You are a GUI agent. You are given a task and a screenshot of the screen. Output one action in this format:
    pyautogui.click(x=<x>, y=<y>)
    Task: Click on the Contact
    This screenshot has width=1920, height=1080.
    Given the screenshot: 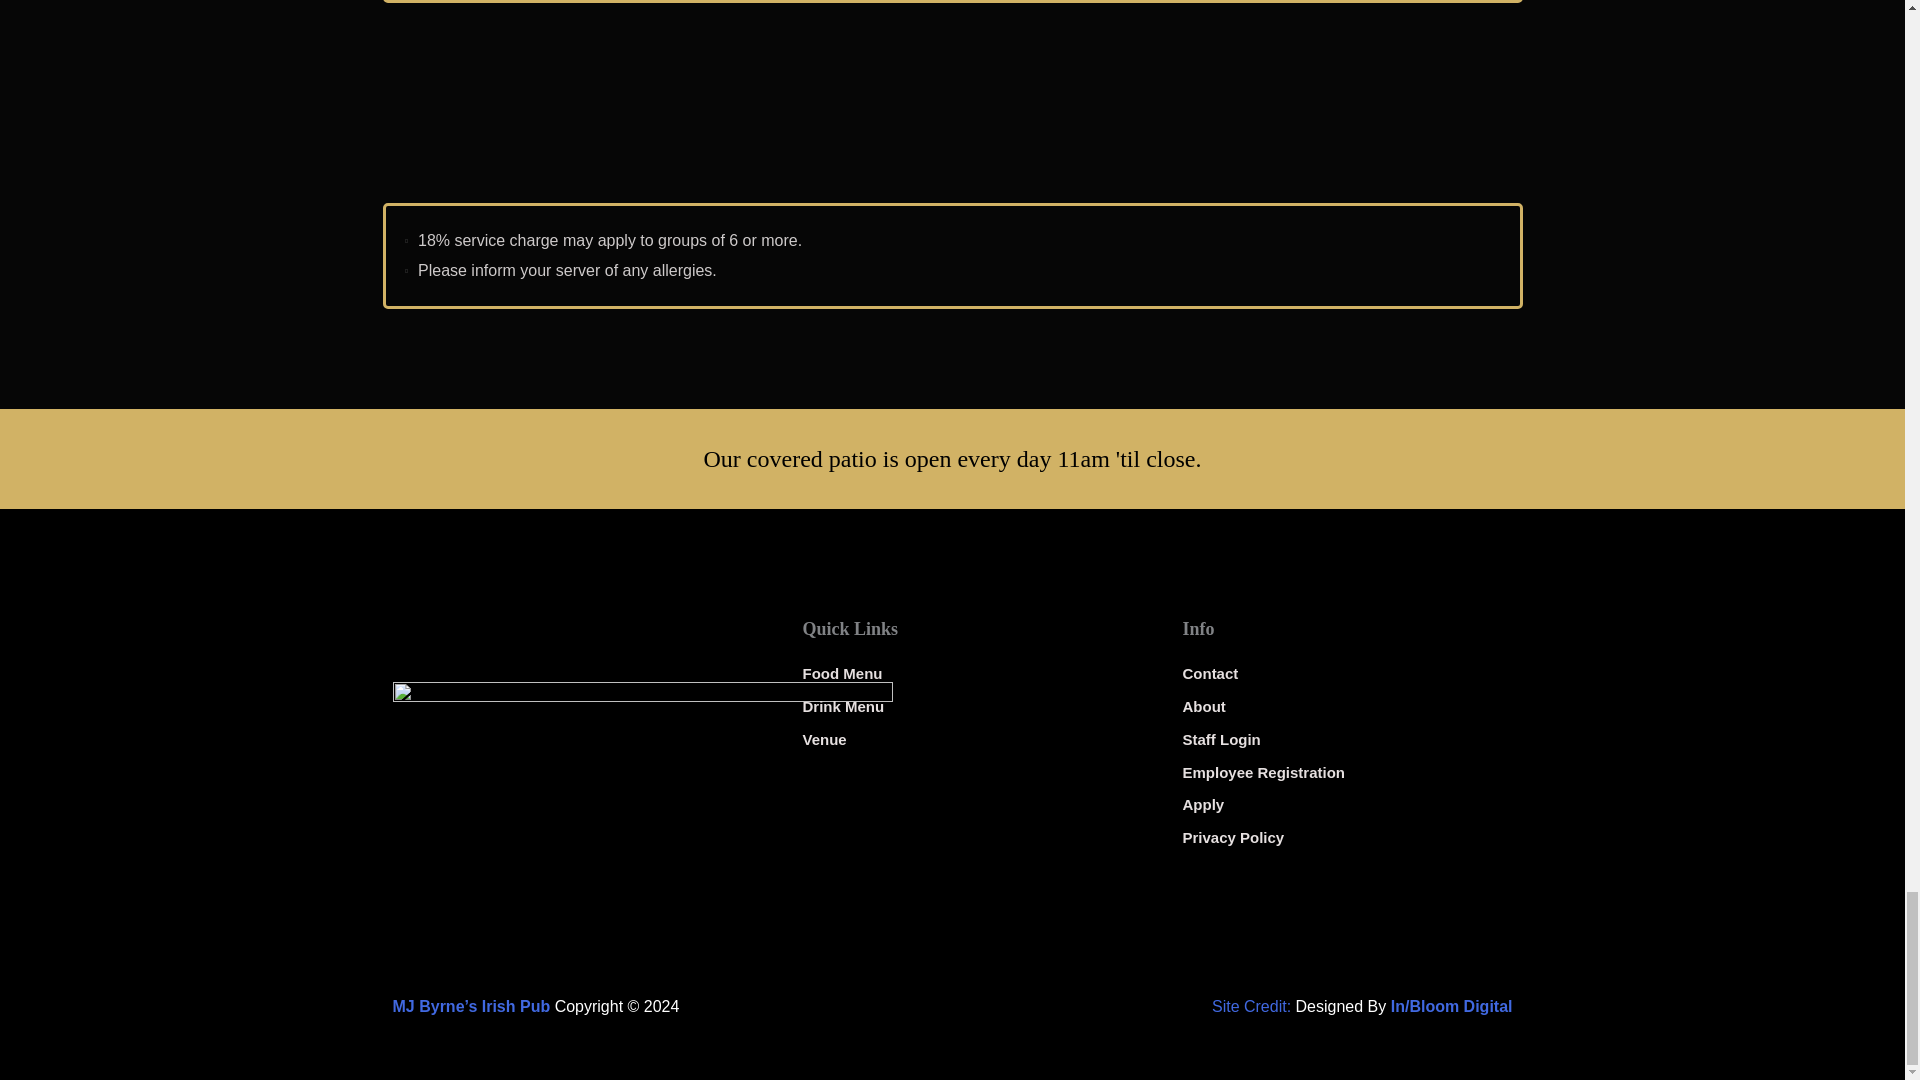 What is the action you would take?
    pyautogui.click(x=1342, y=673)
    